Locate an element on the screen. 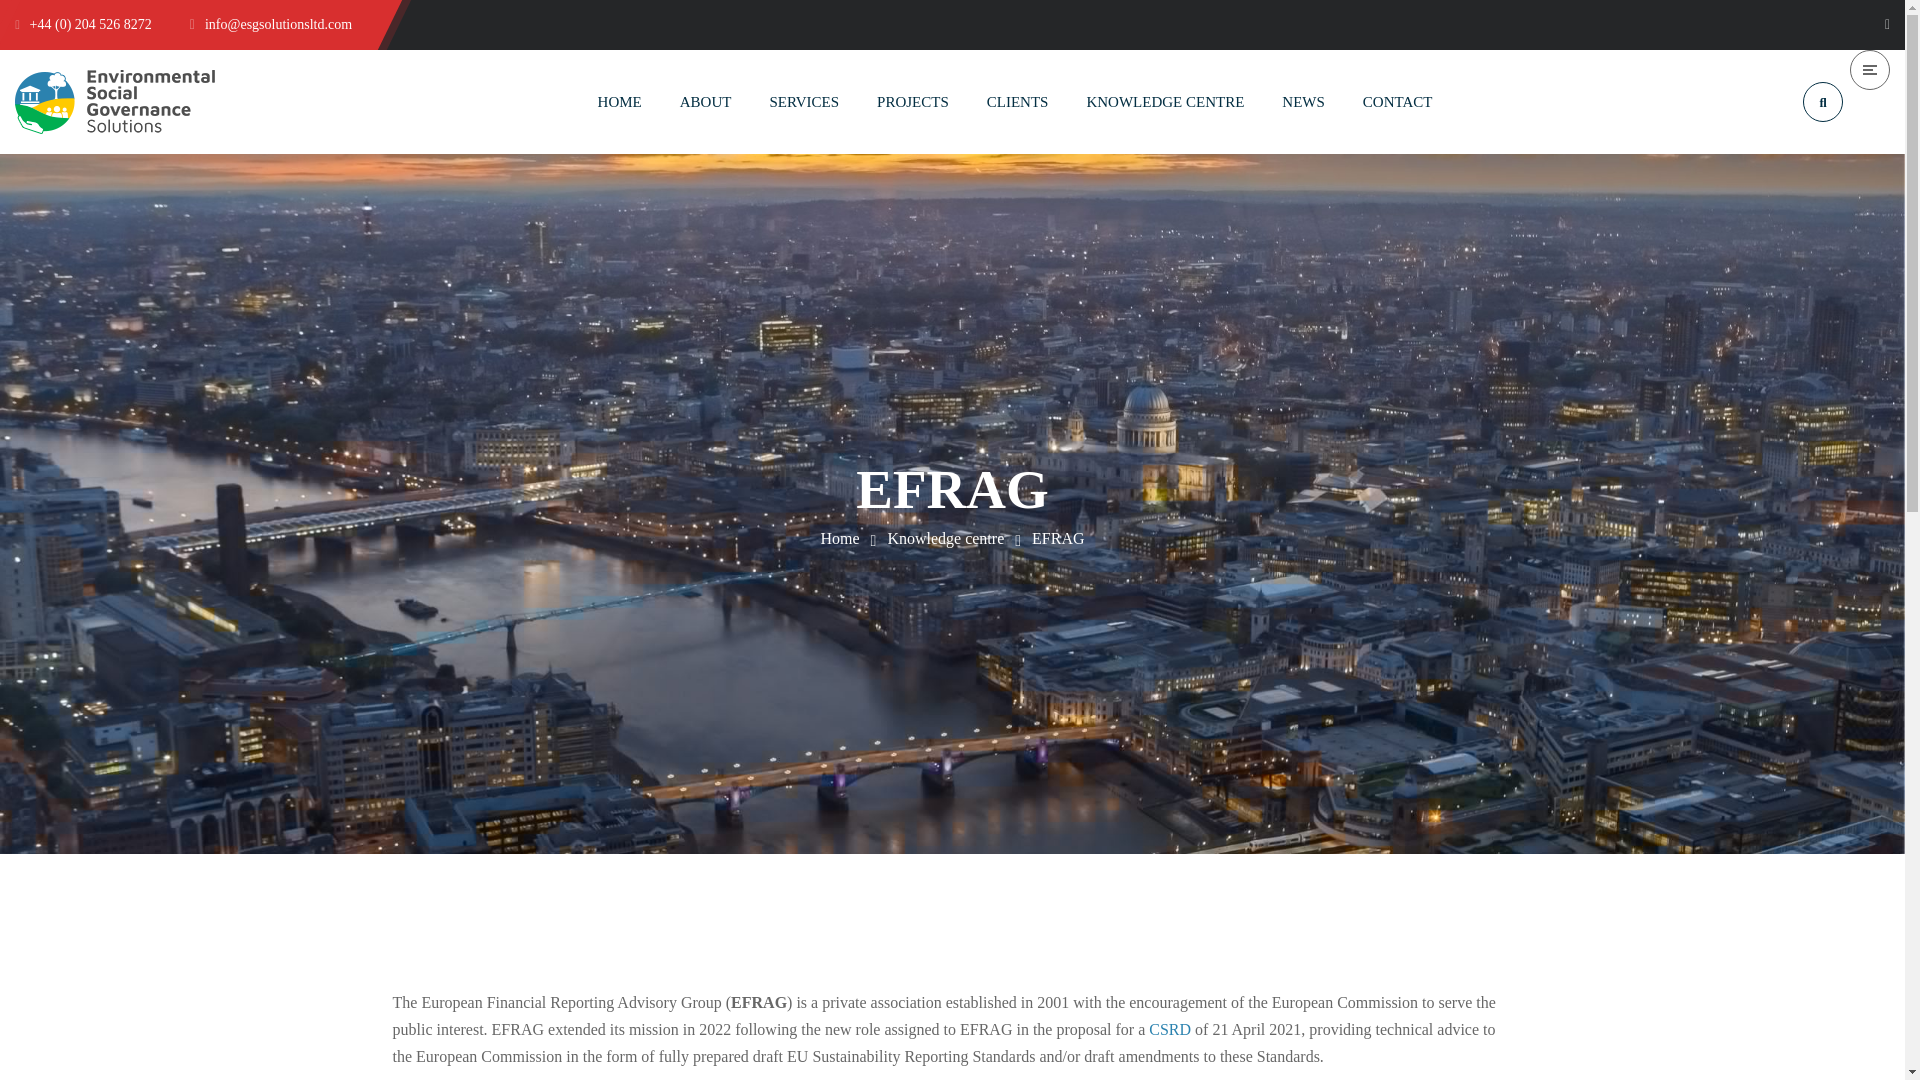 Image resolution: width=1920 pixels, height=1080 pixels. KNOWLEDGE CENTRE is located at coordinates (1165, 102).